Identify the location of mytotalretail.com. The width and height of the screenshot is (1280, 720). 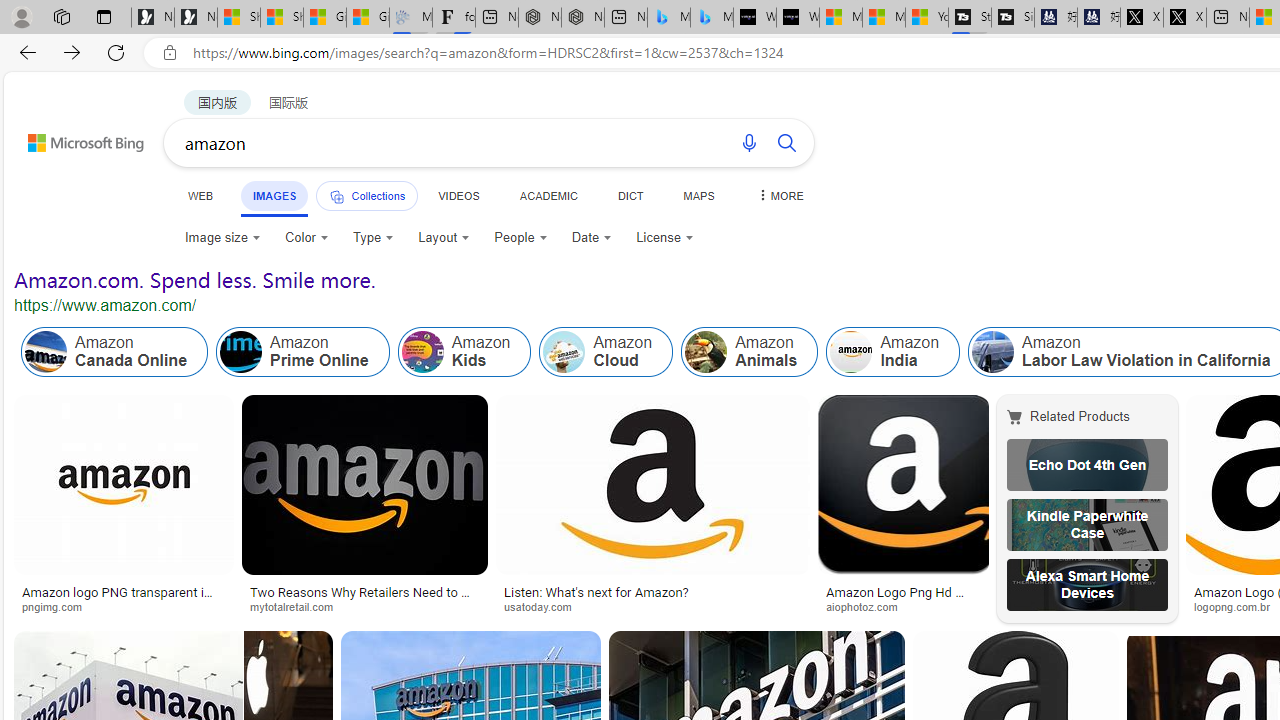
(364, 606).